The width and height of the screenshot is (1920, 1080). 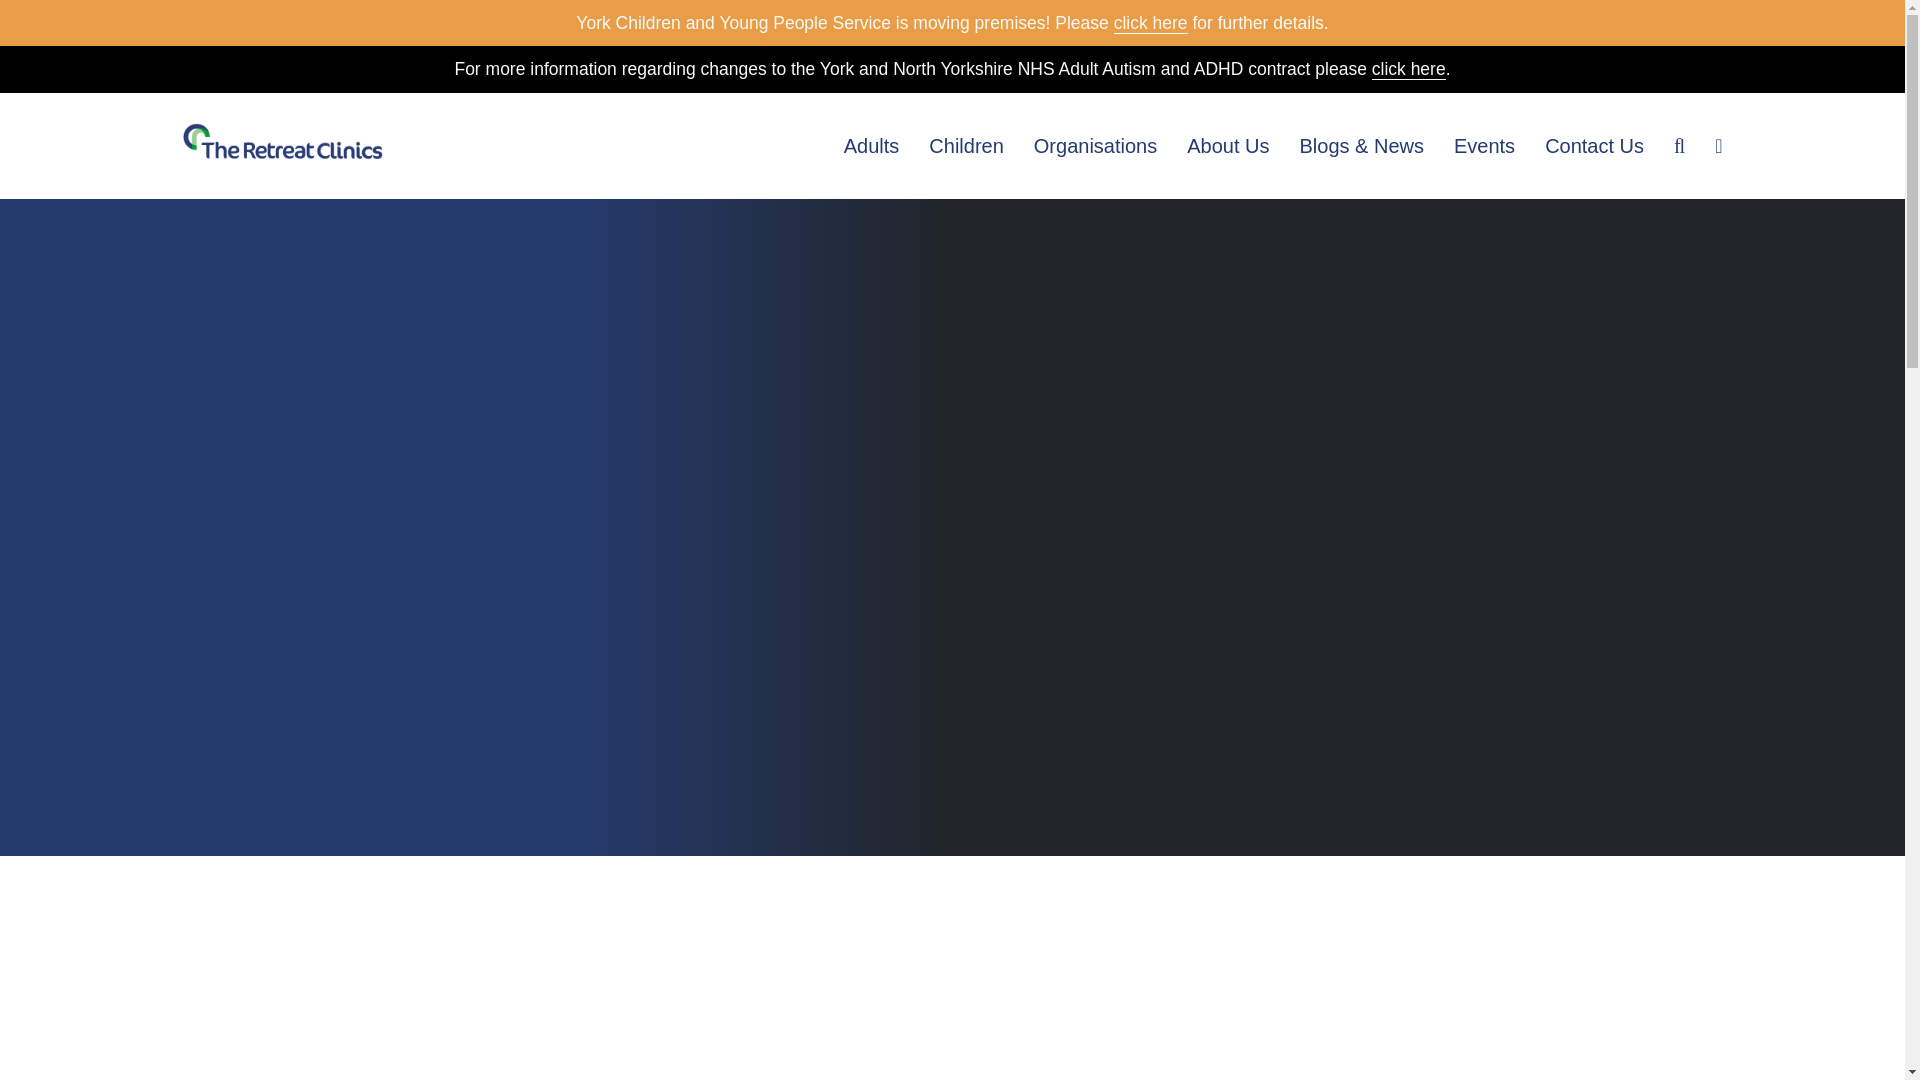 I want to click on Home, so click(x=282, y=145).